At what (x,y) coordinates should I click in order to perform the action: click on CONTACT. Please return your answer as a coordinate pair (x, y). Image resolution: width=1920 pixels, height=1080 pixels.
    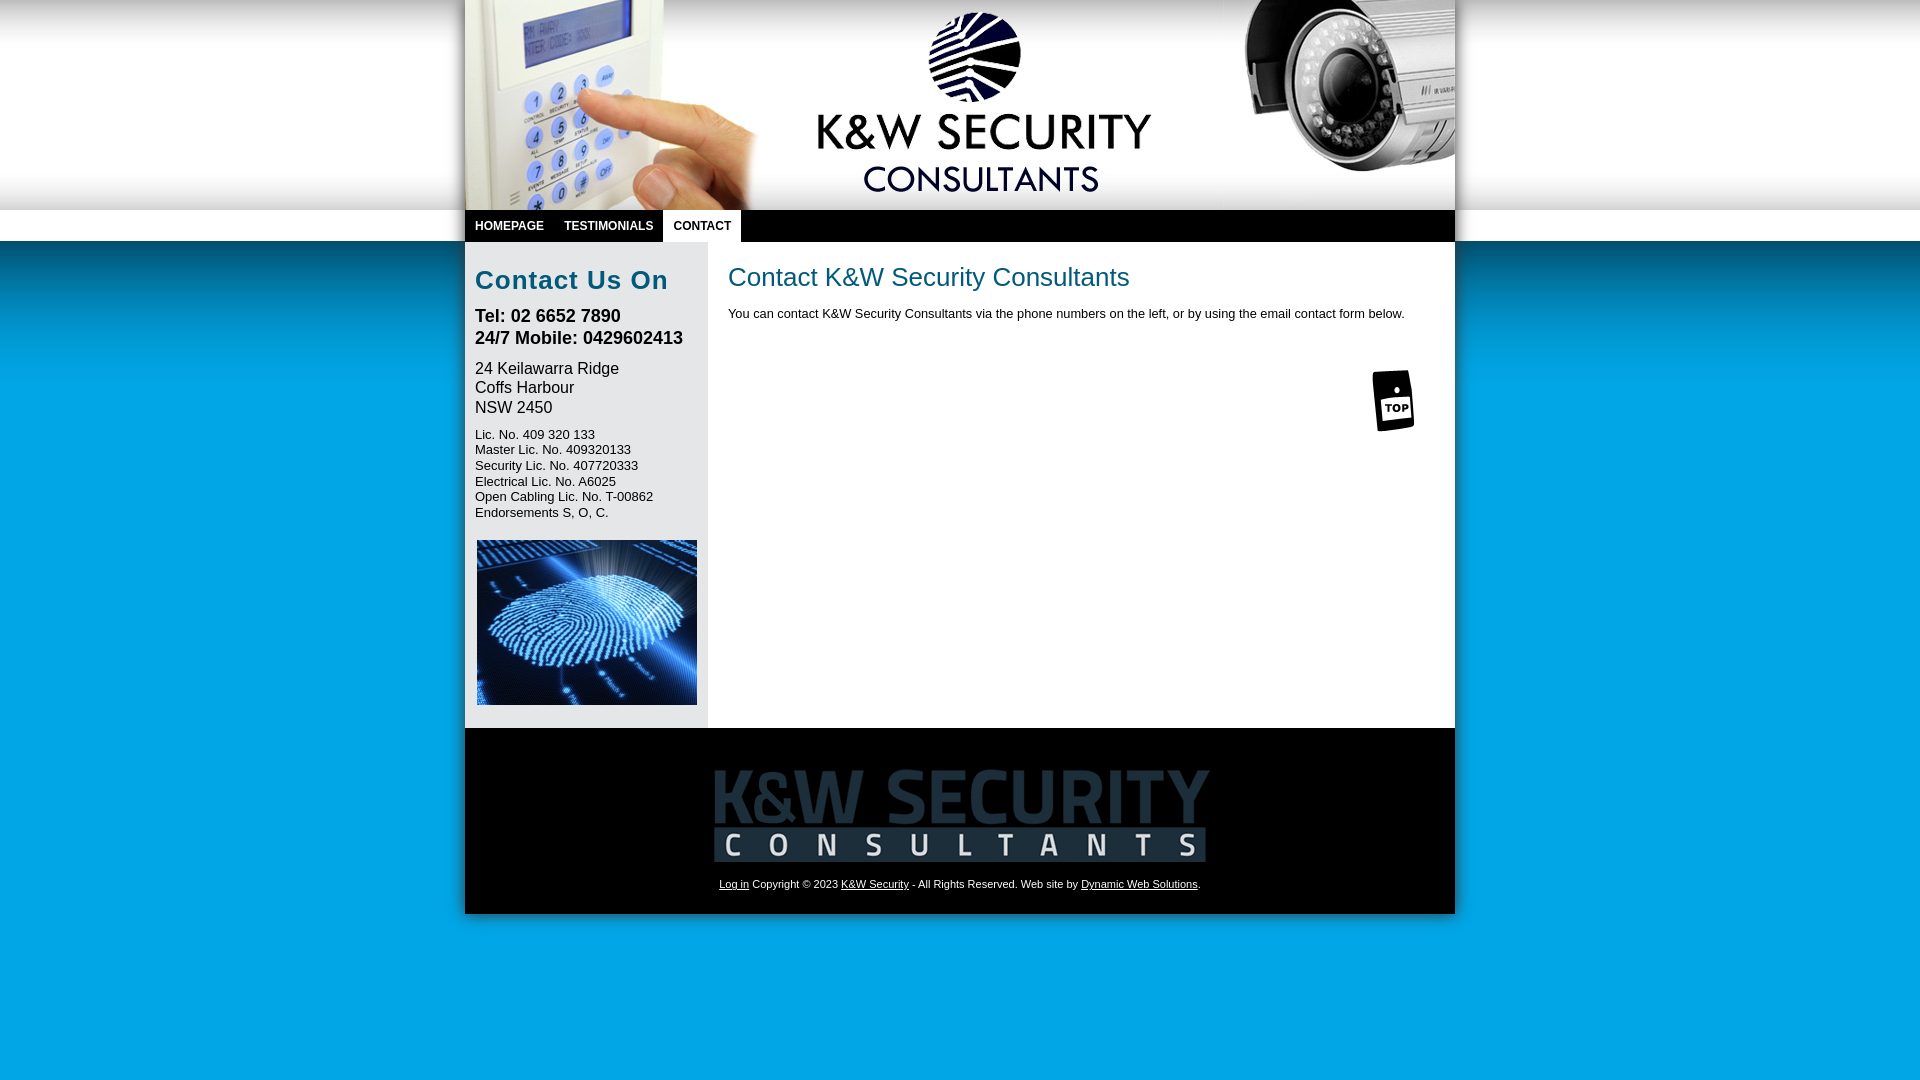
    Looking at the image, I should click on (702, 226).